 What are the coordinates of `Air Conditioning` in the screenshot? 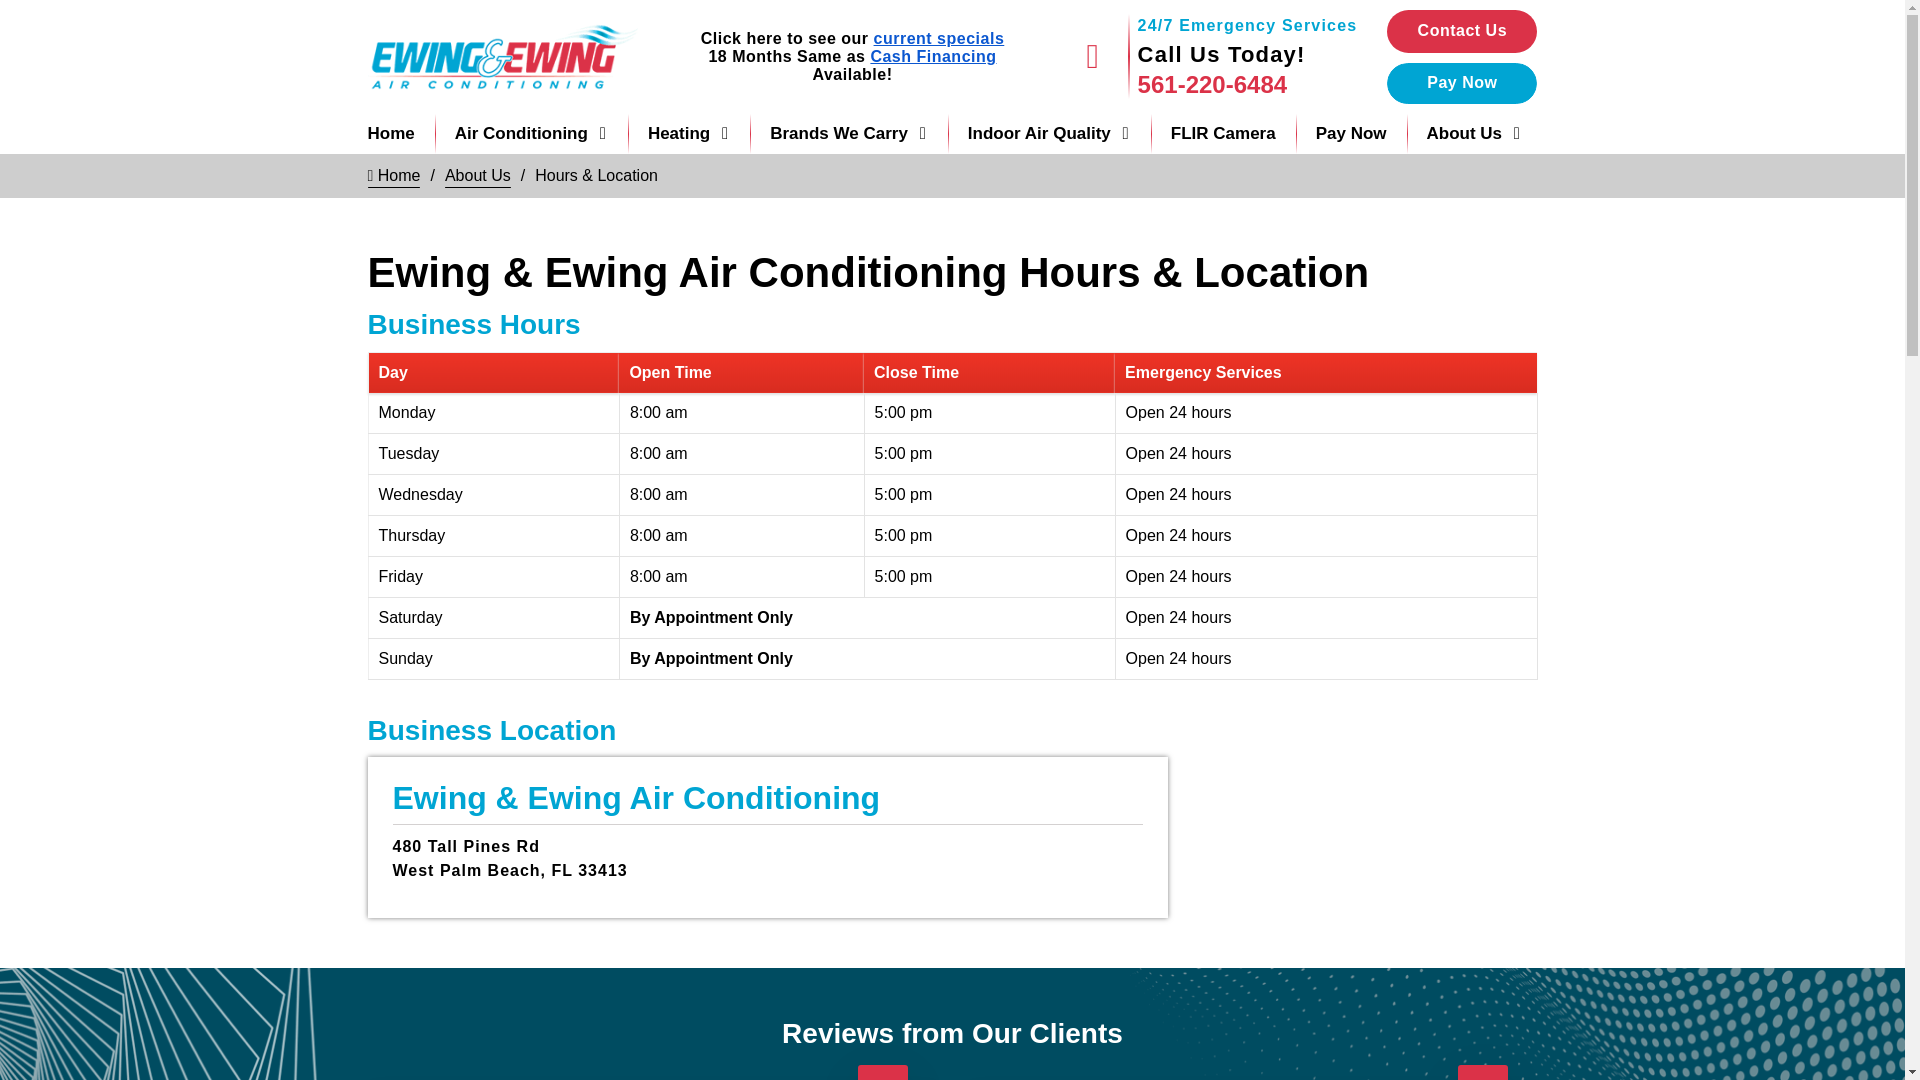 It's located at (532, 134).